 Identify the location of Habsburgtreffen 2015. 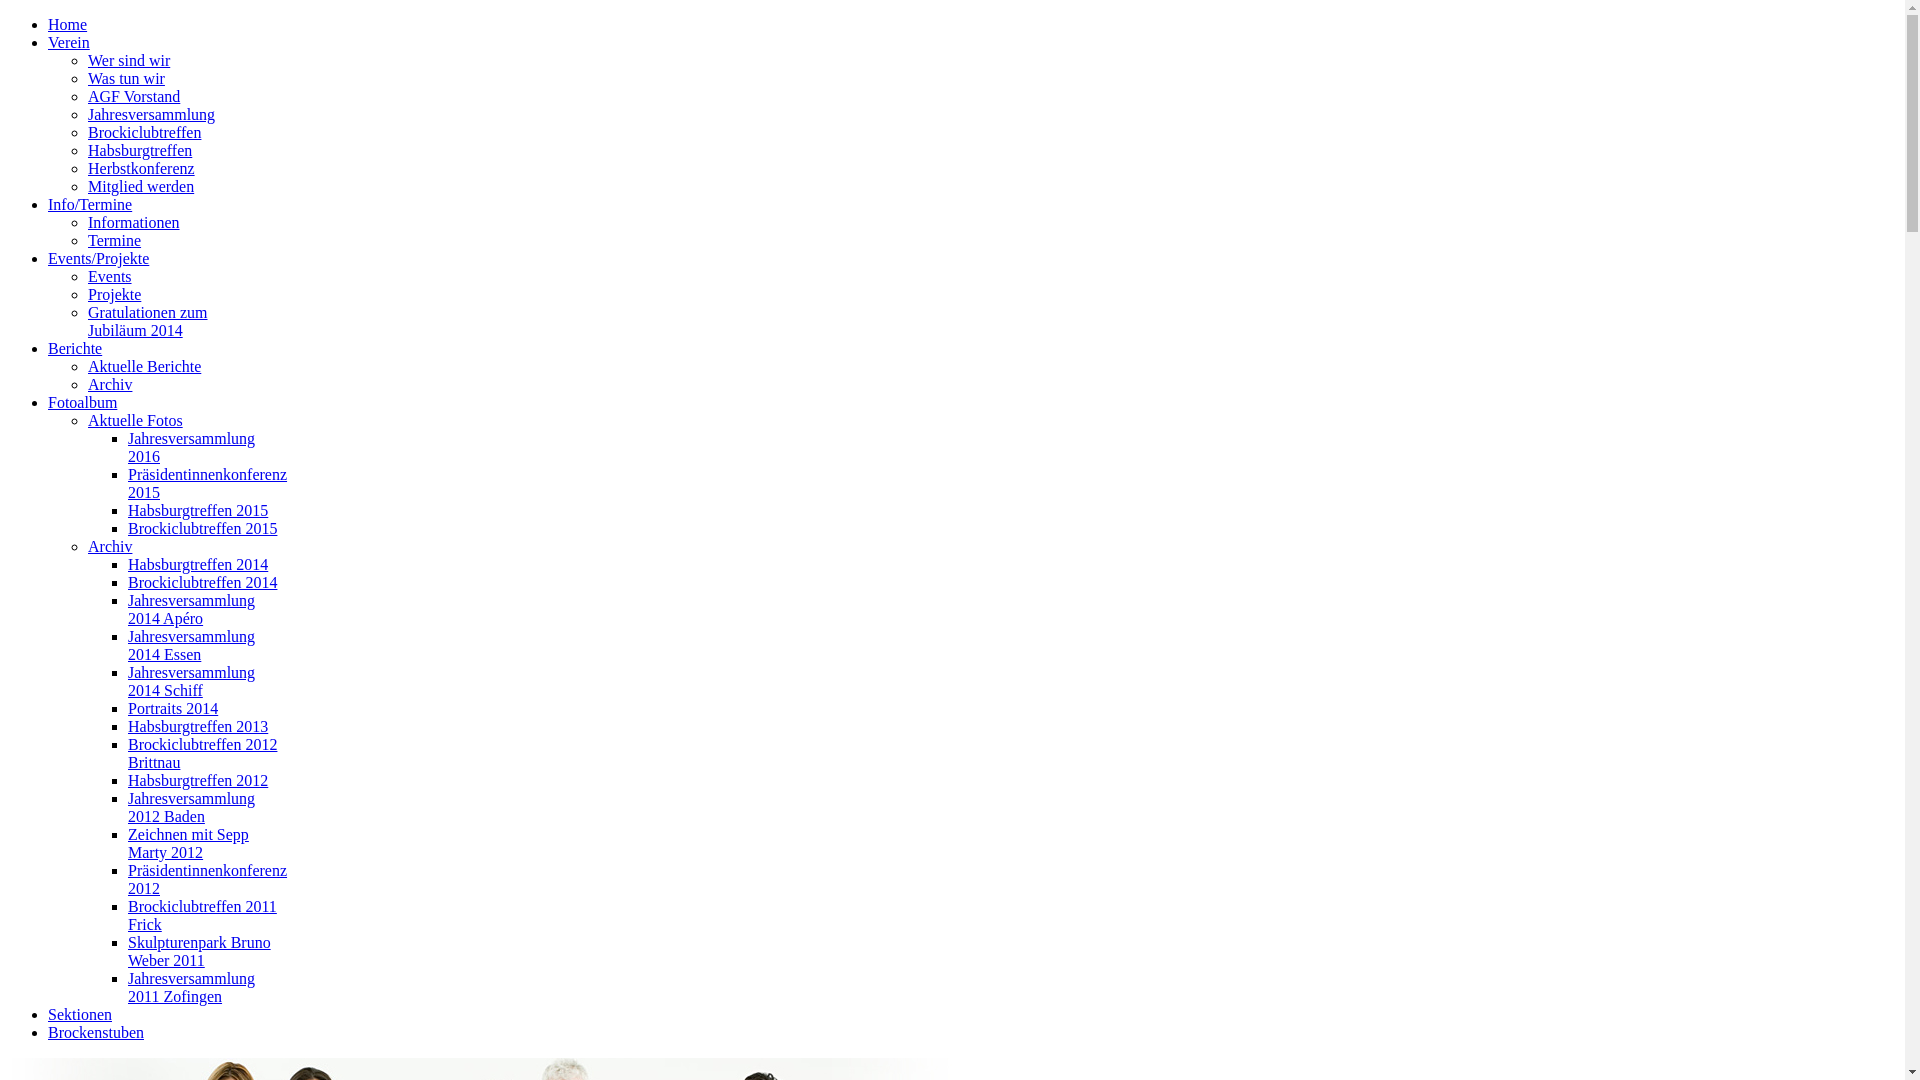
(198, 510).